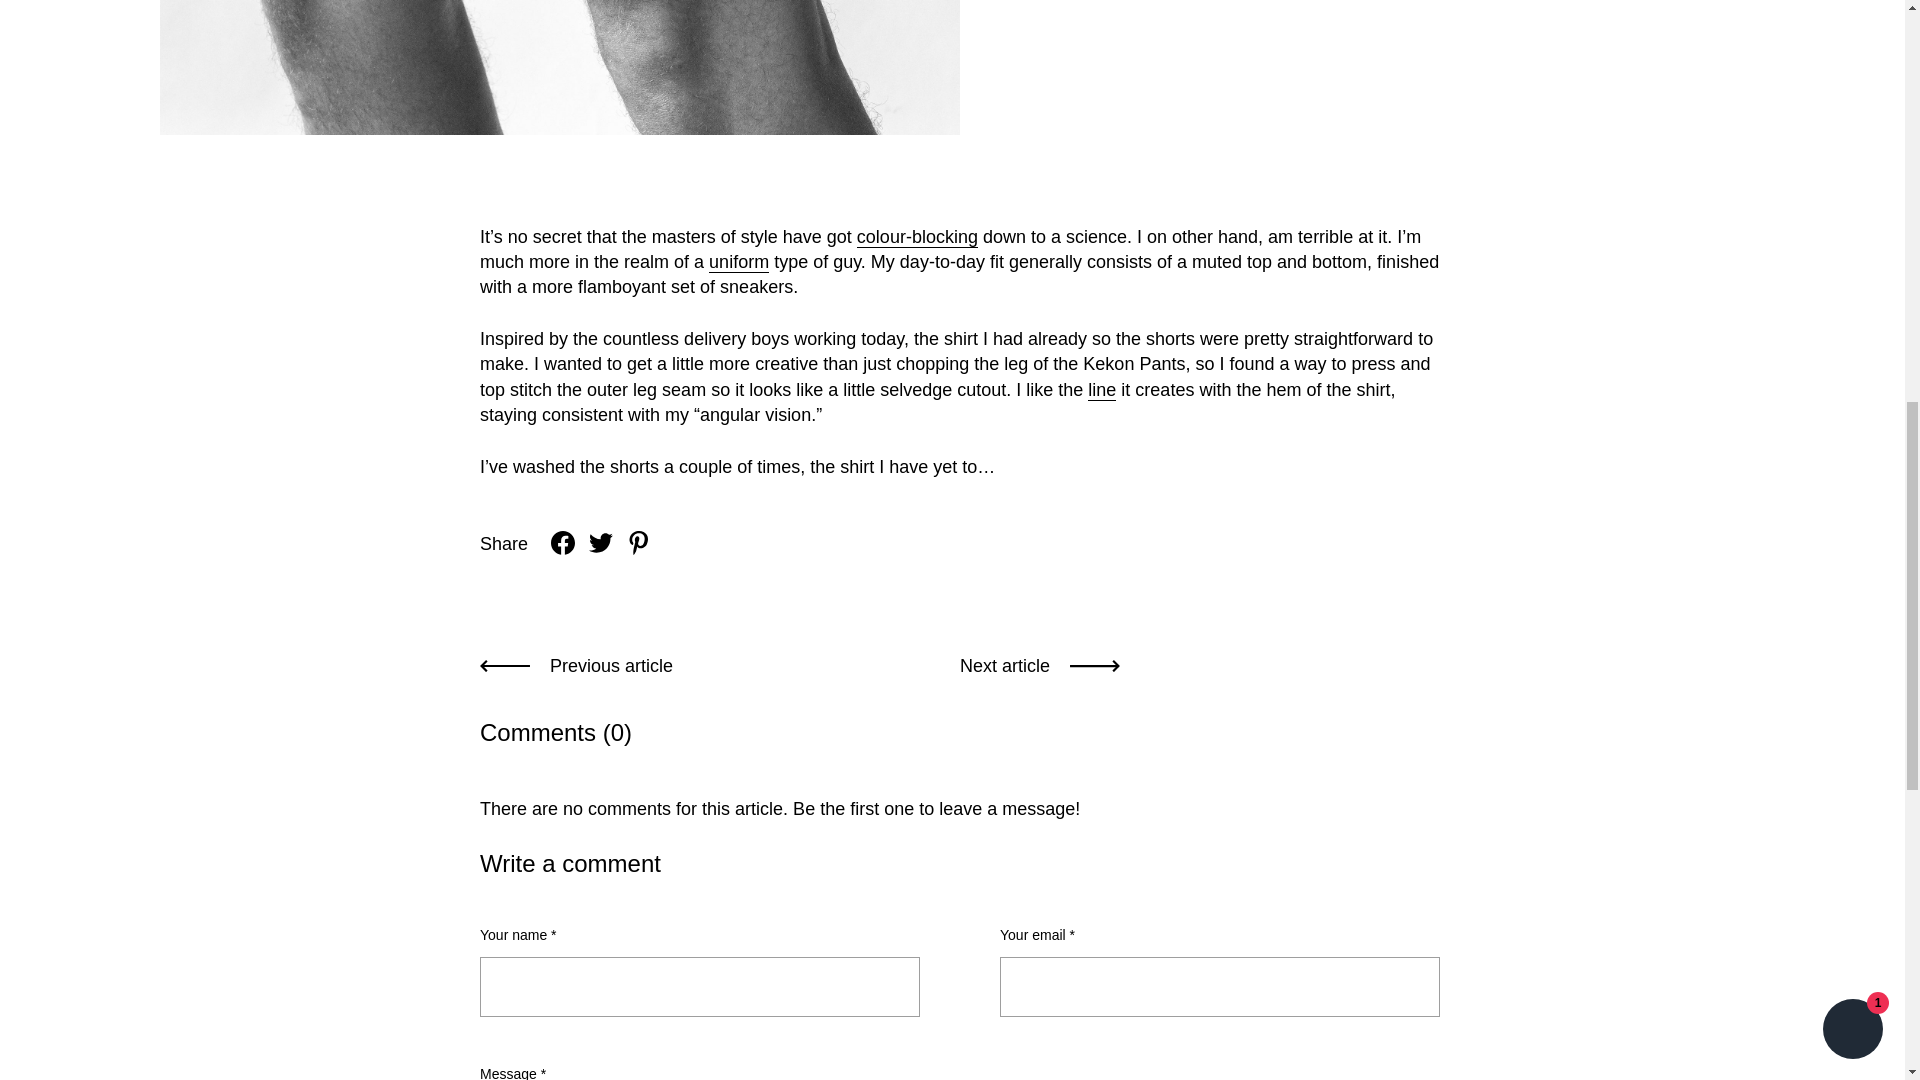 The image size is (1920, 1080). I want to click on Previous article, so click(576, 666).